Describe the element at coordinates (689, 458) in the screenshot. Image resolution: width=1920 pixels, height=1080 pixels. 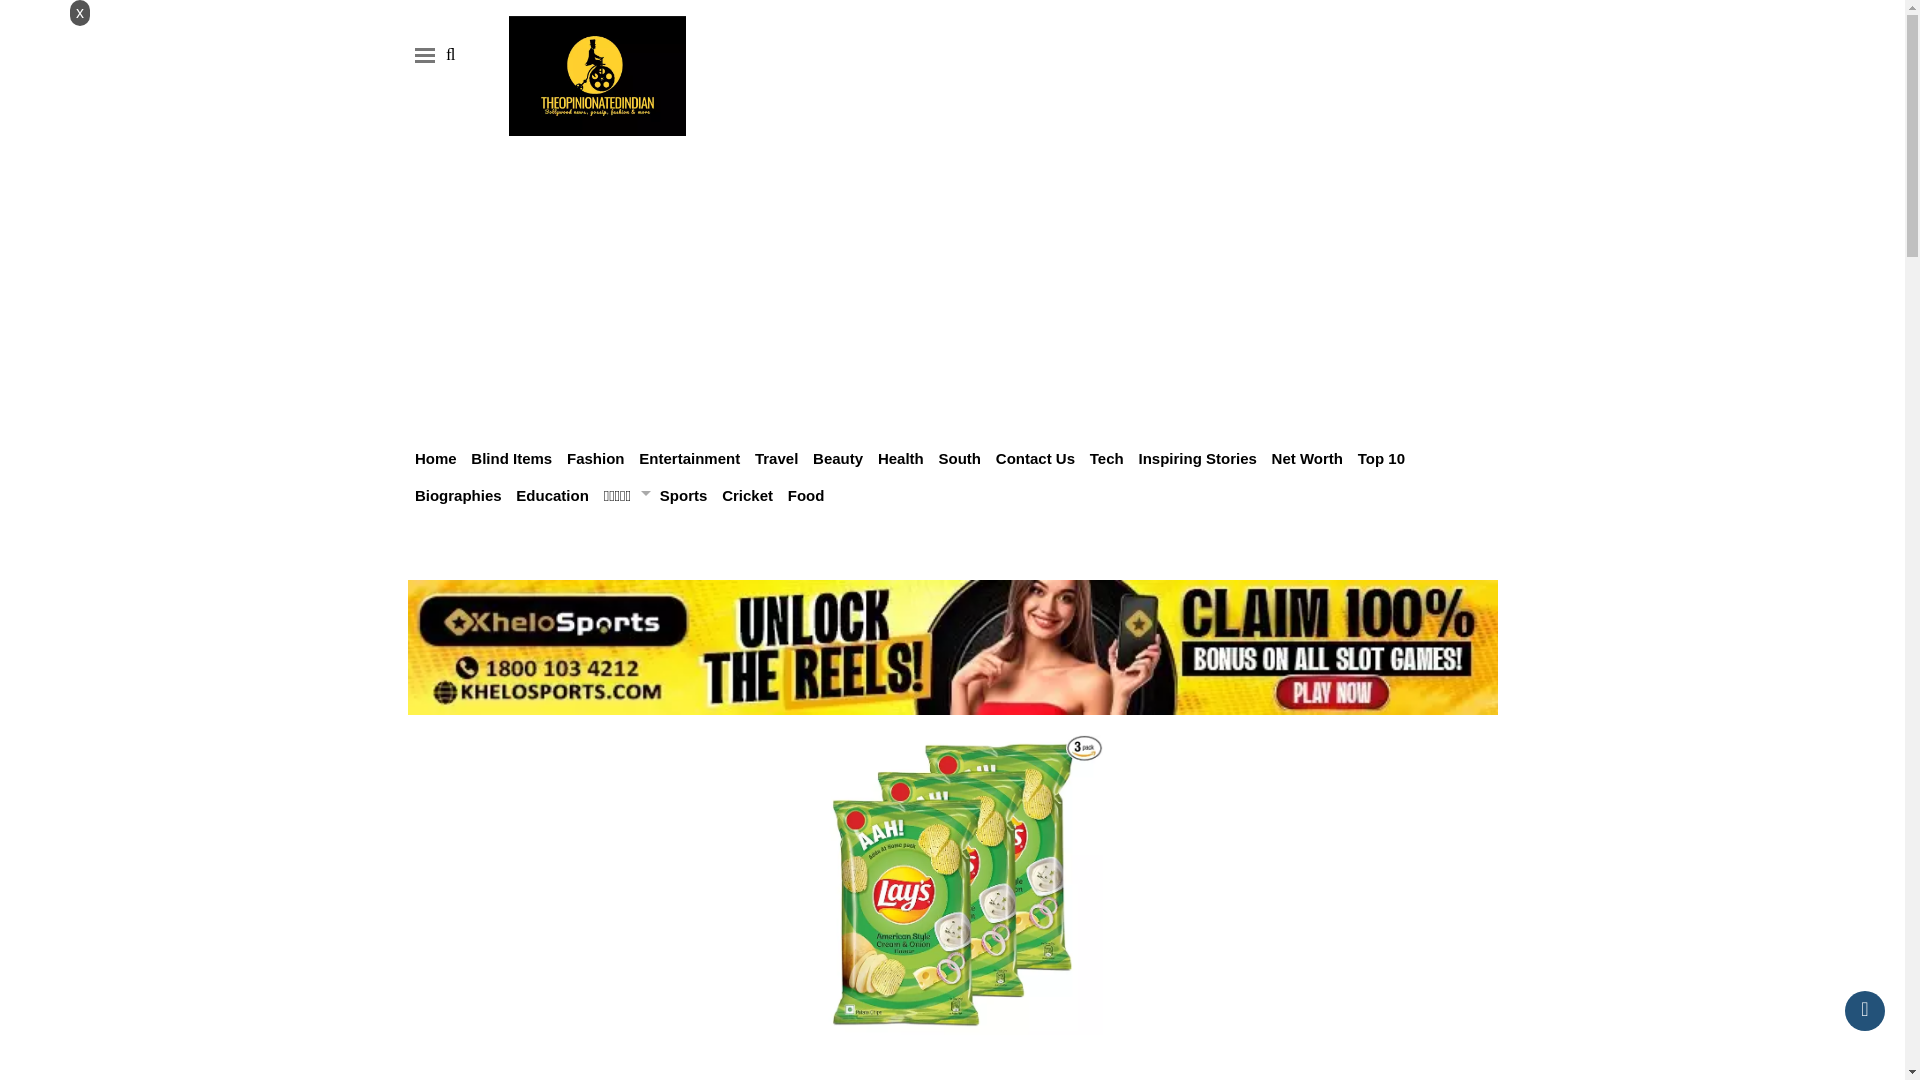
I see `Entertainment` at that location.